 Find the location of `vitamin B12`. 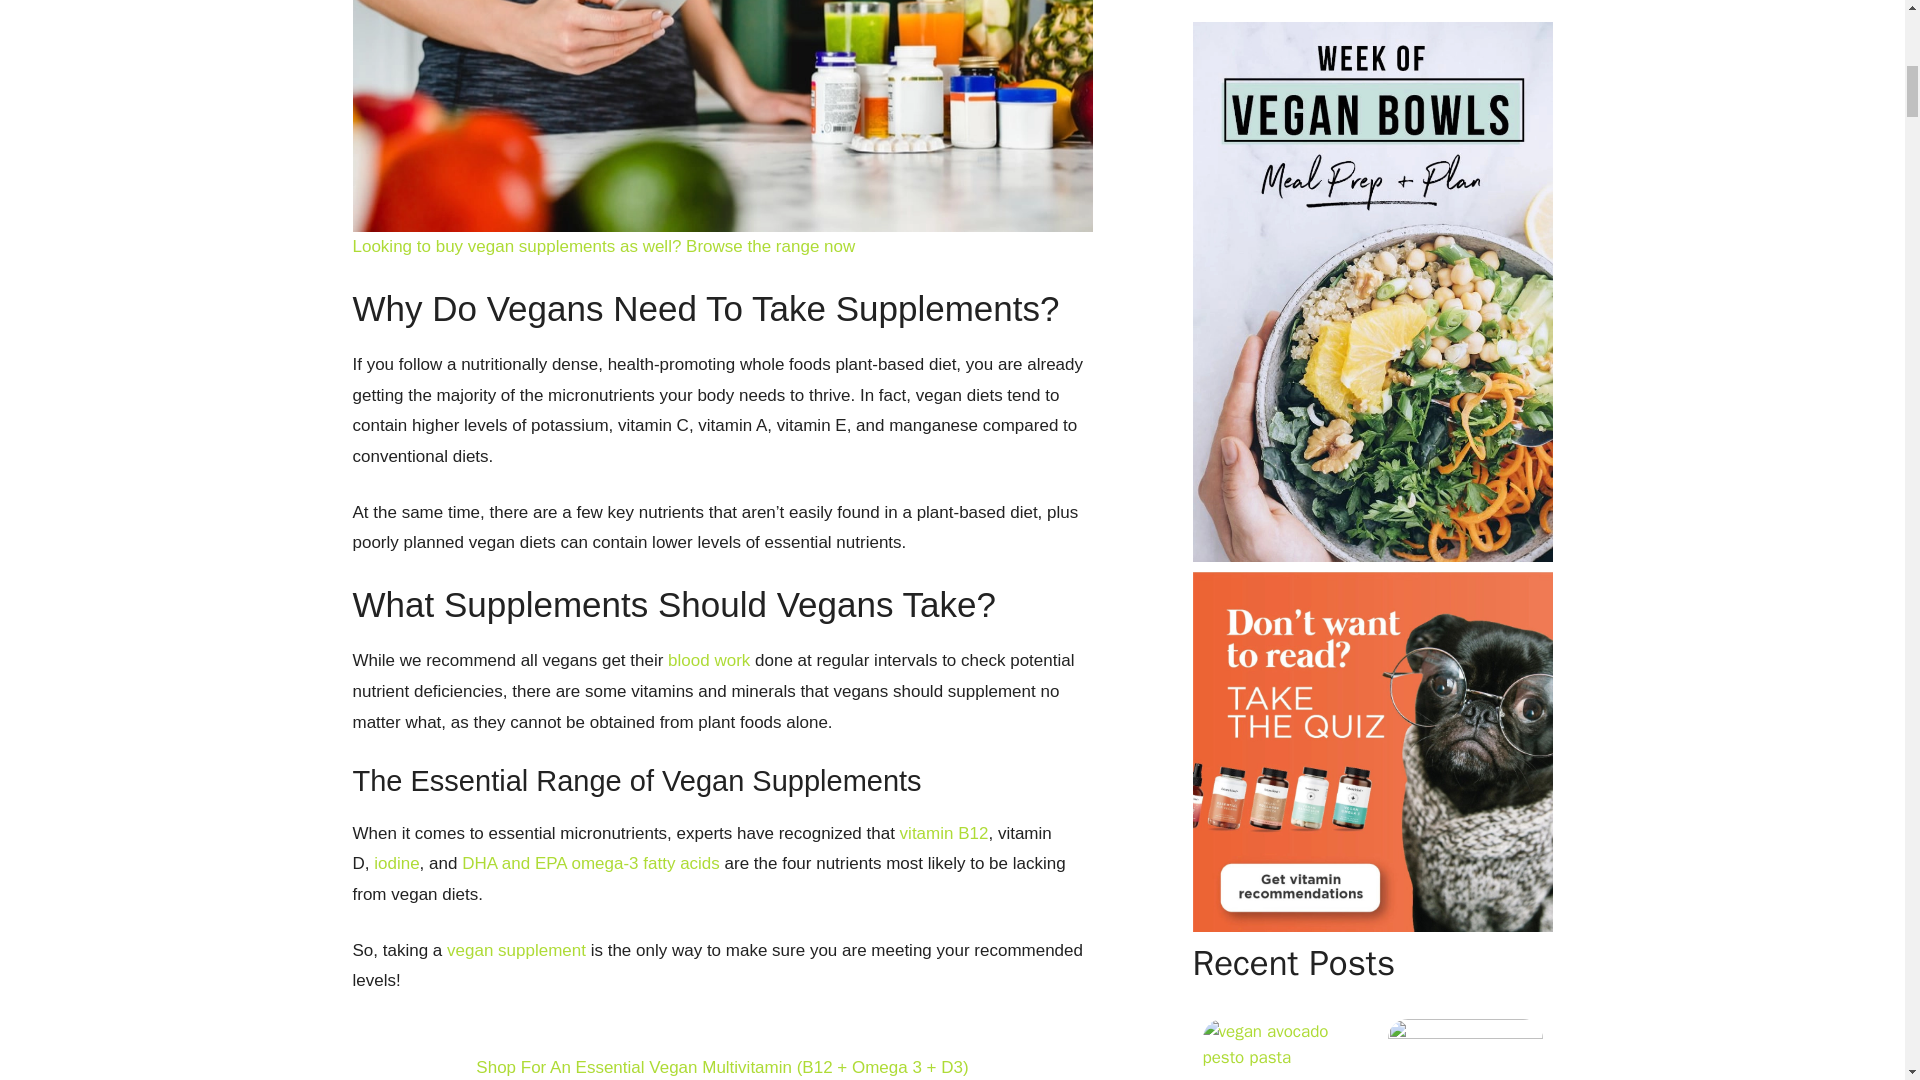

vitamin B12 is located at coordinates (944, 834).